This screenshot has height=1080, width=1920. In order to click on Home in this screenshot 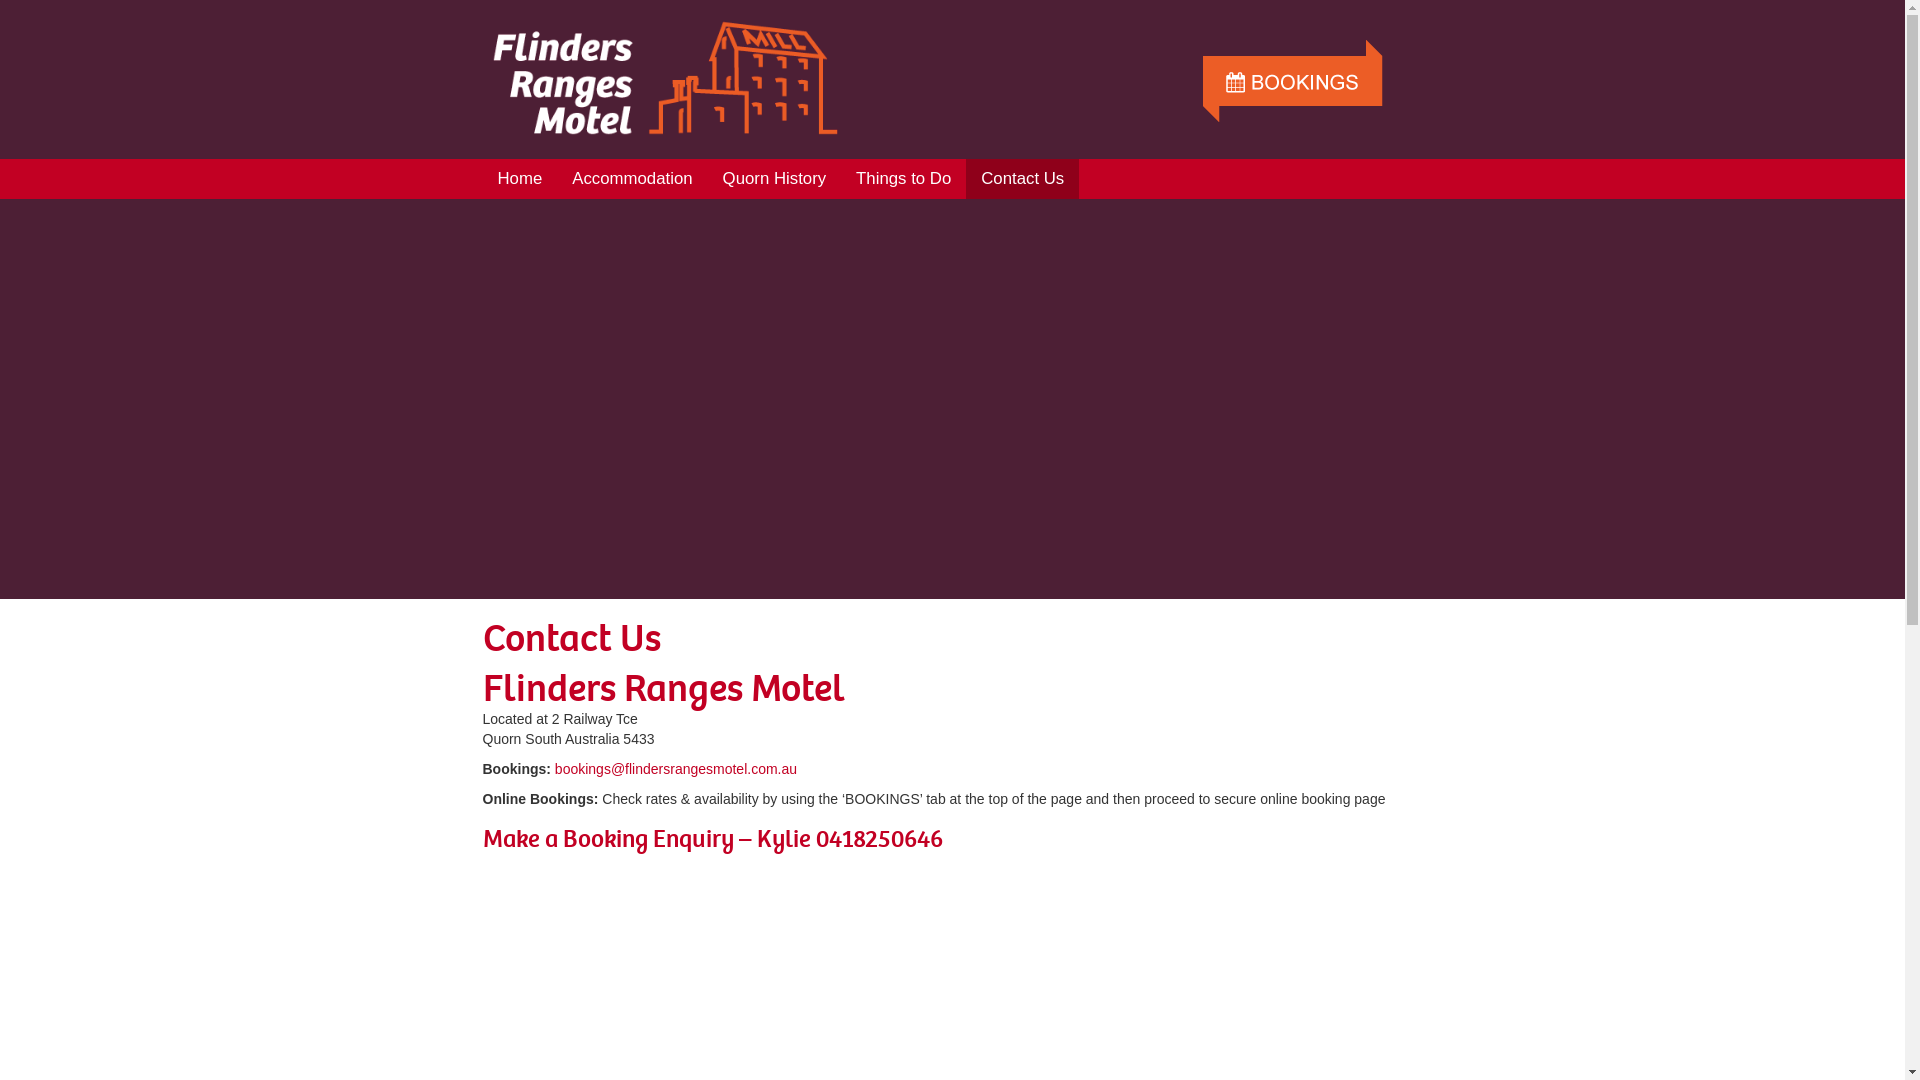, I will do `click(520, 179)`.